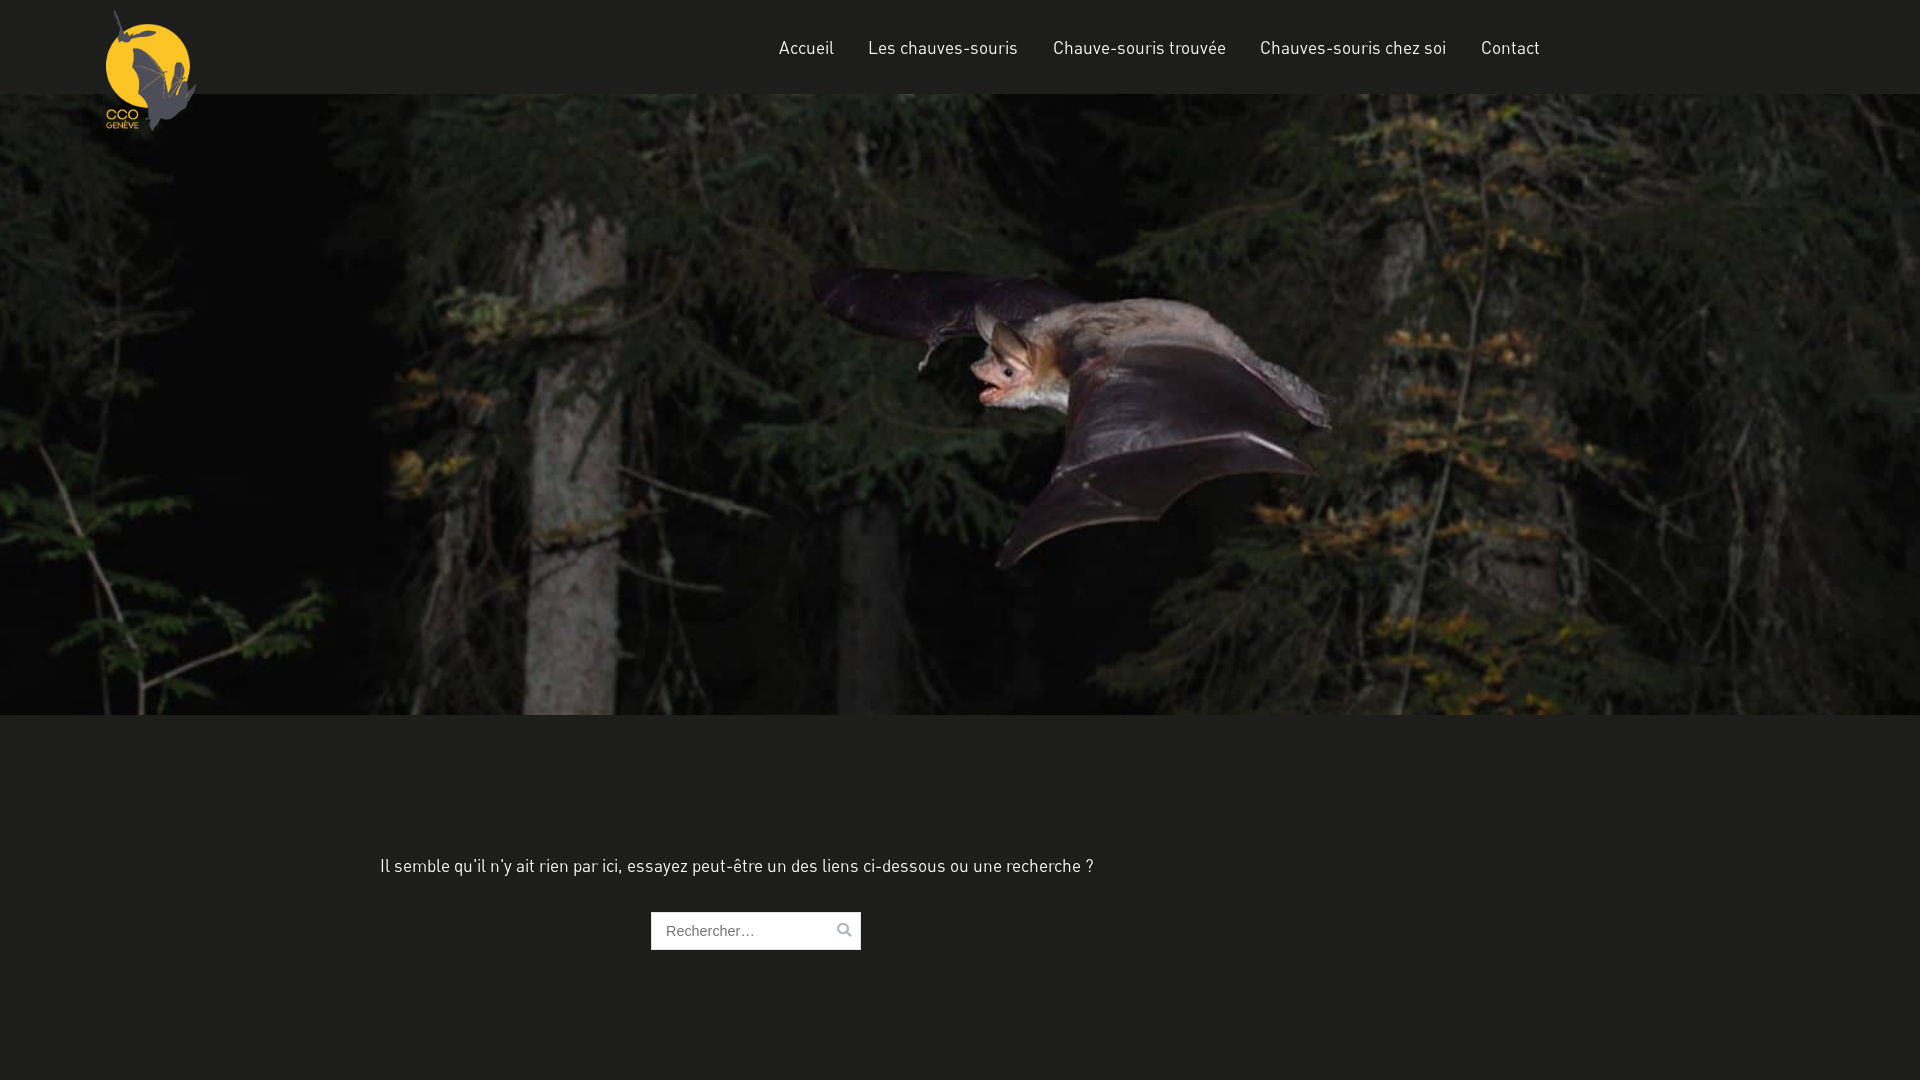 The width and height of the screenshot is (1920, 1080). What do you see at coordinates (1353, 48) in the screenshot?
I see `Chauves-souris chez soi` at bounding box center [1353, 48].